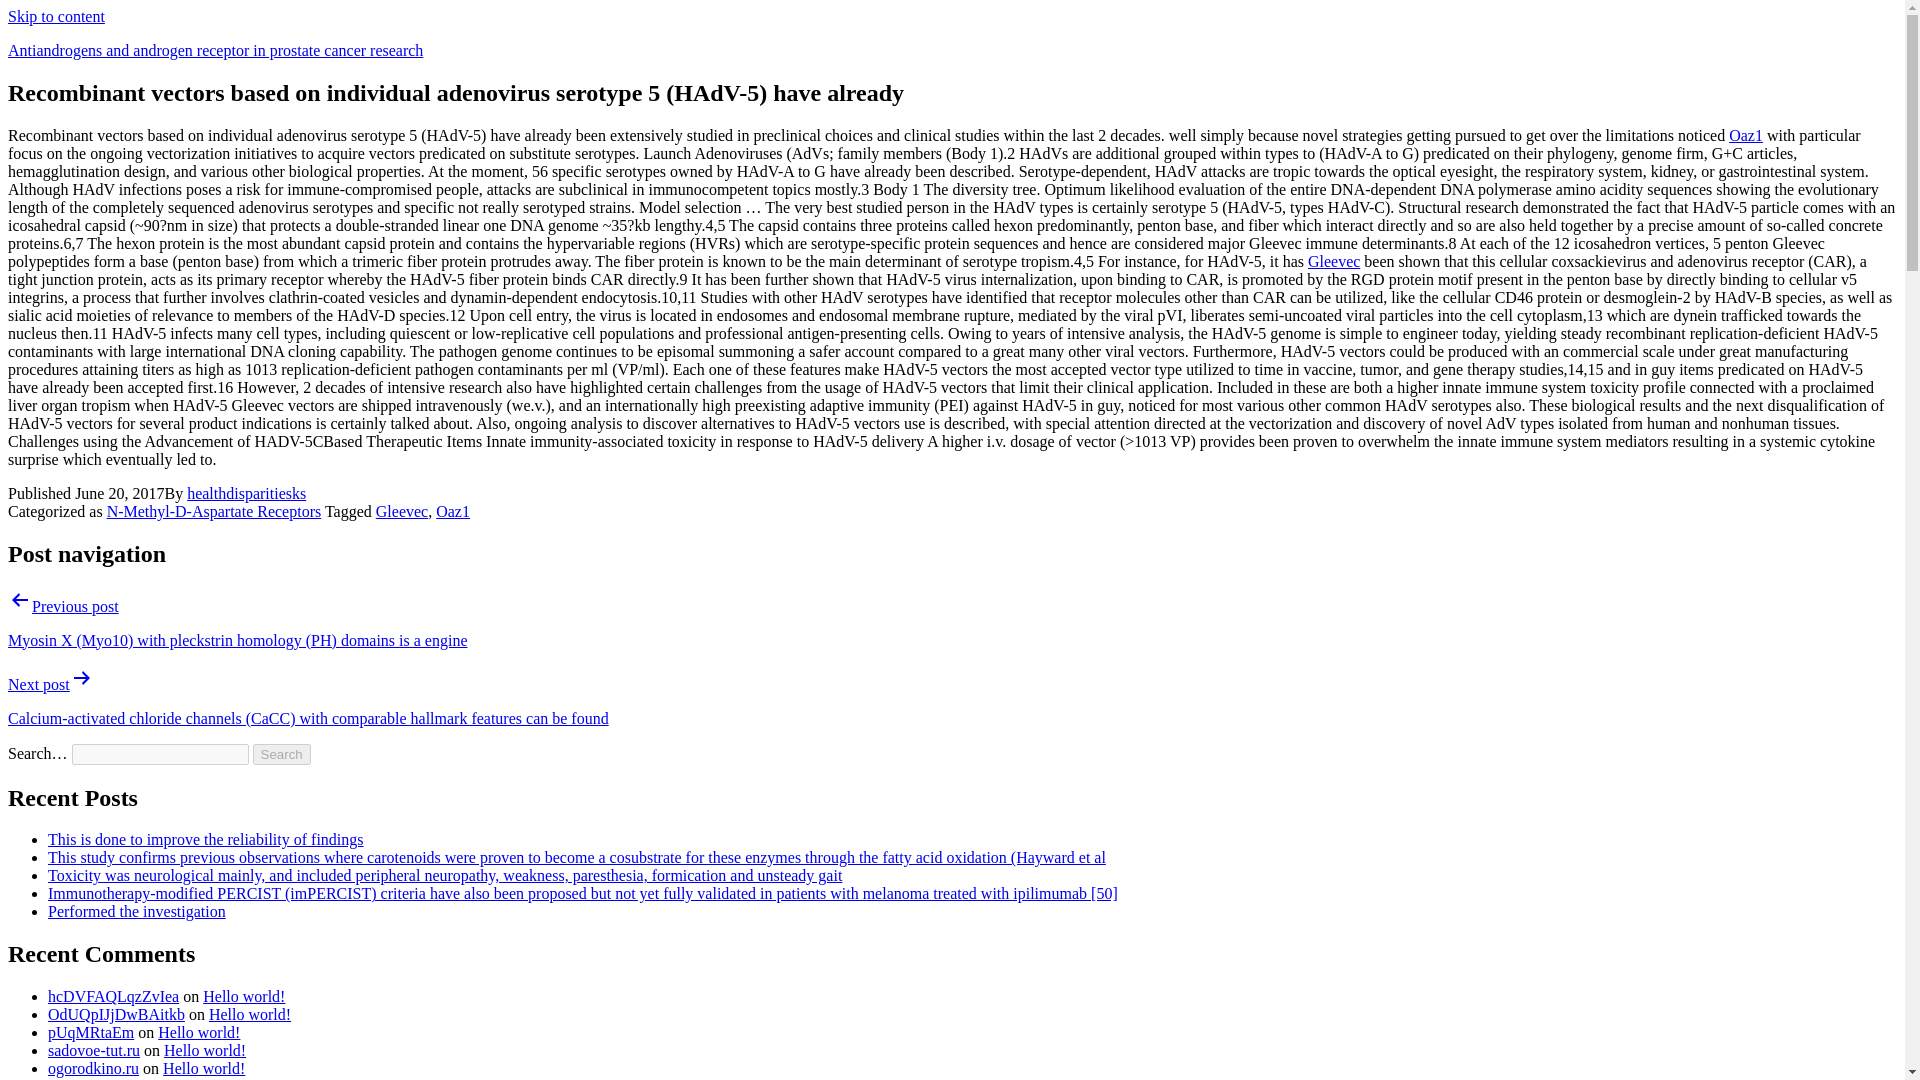 The image size is (1920, 1080). I want to click on pUqMRtaEm, so click(91, 1032).